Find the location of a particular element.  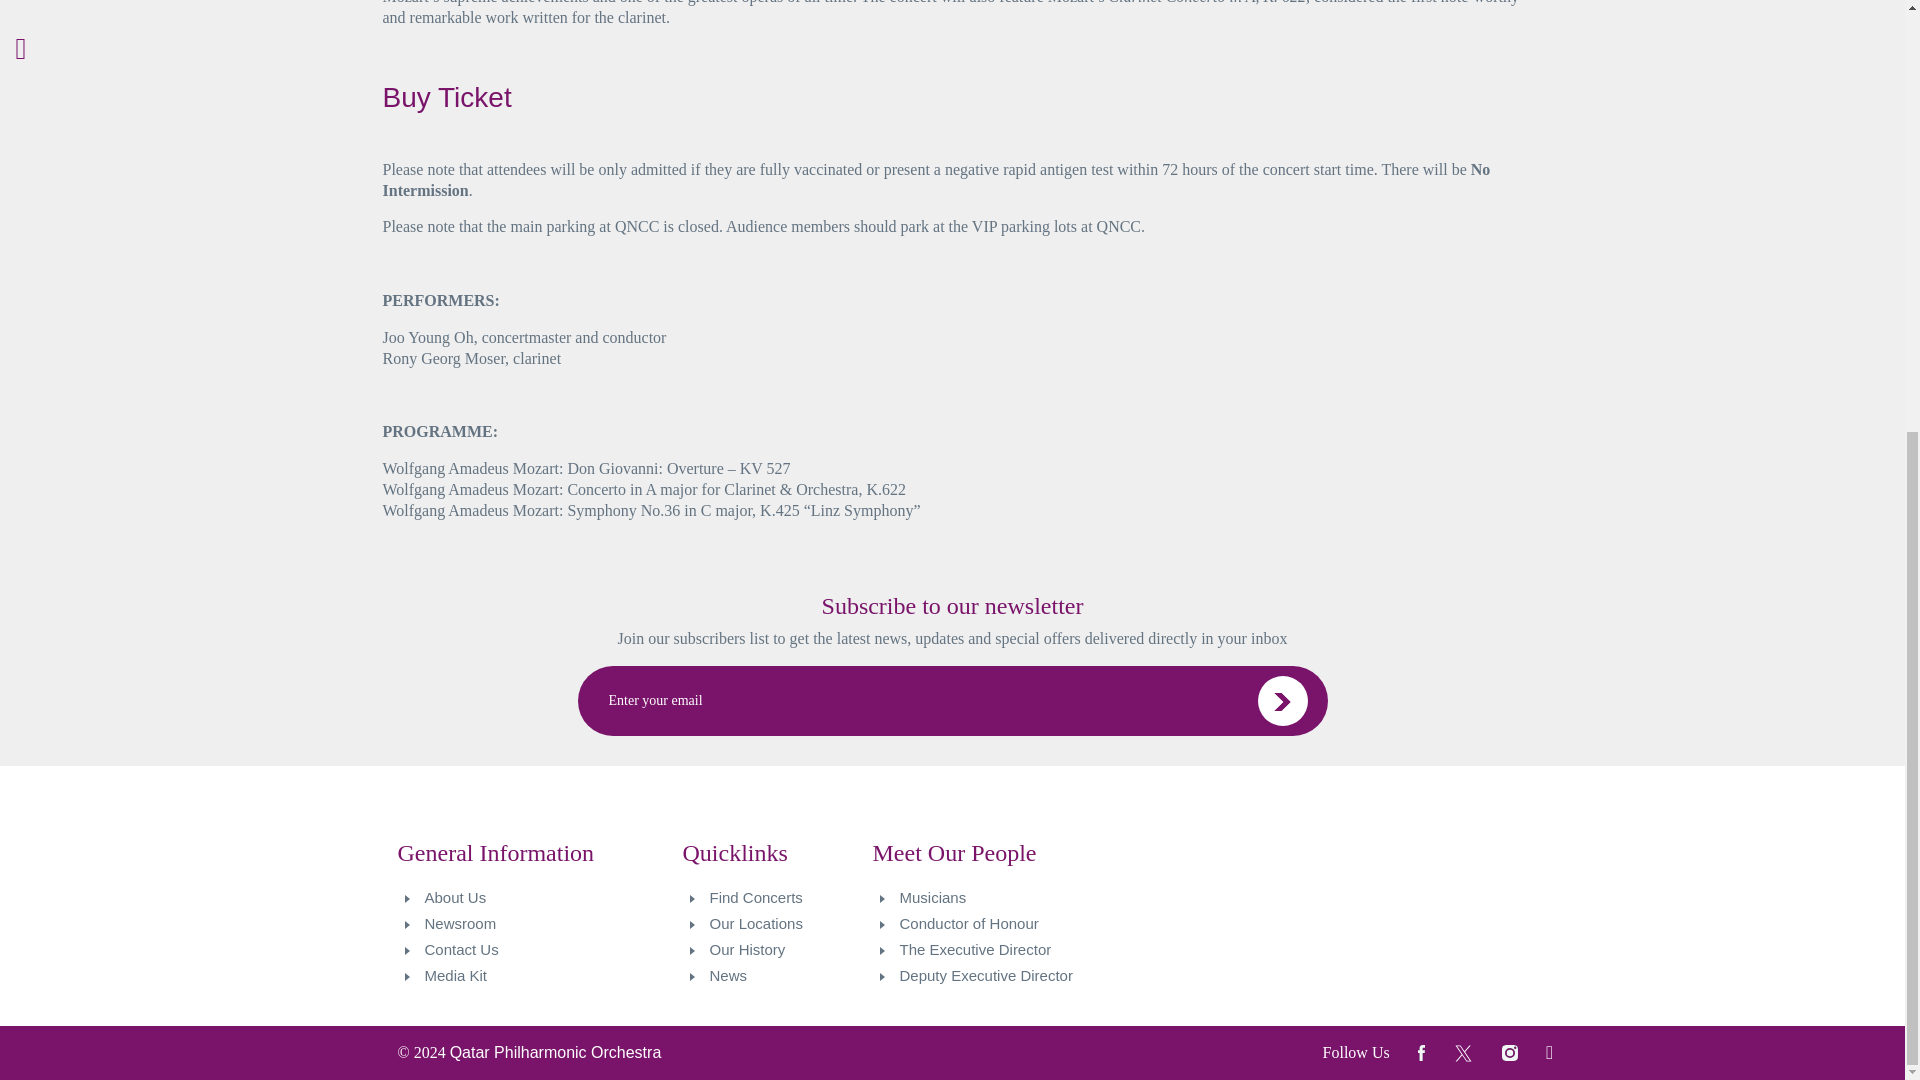

Contact Us is located at coordinates (538, 950).